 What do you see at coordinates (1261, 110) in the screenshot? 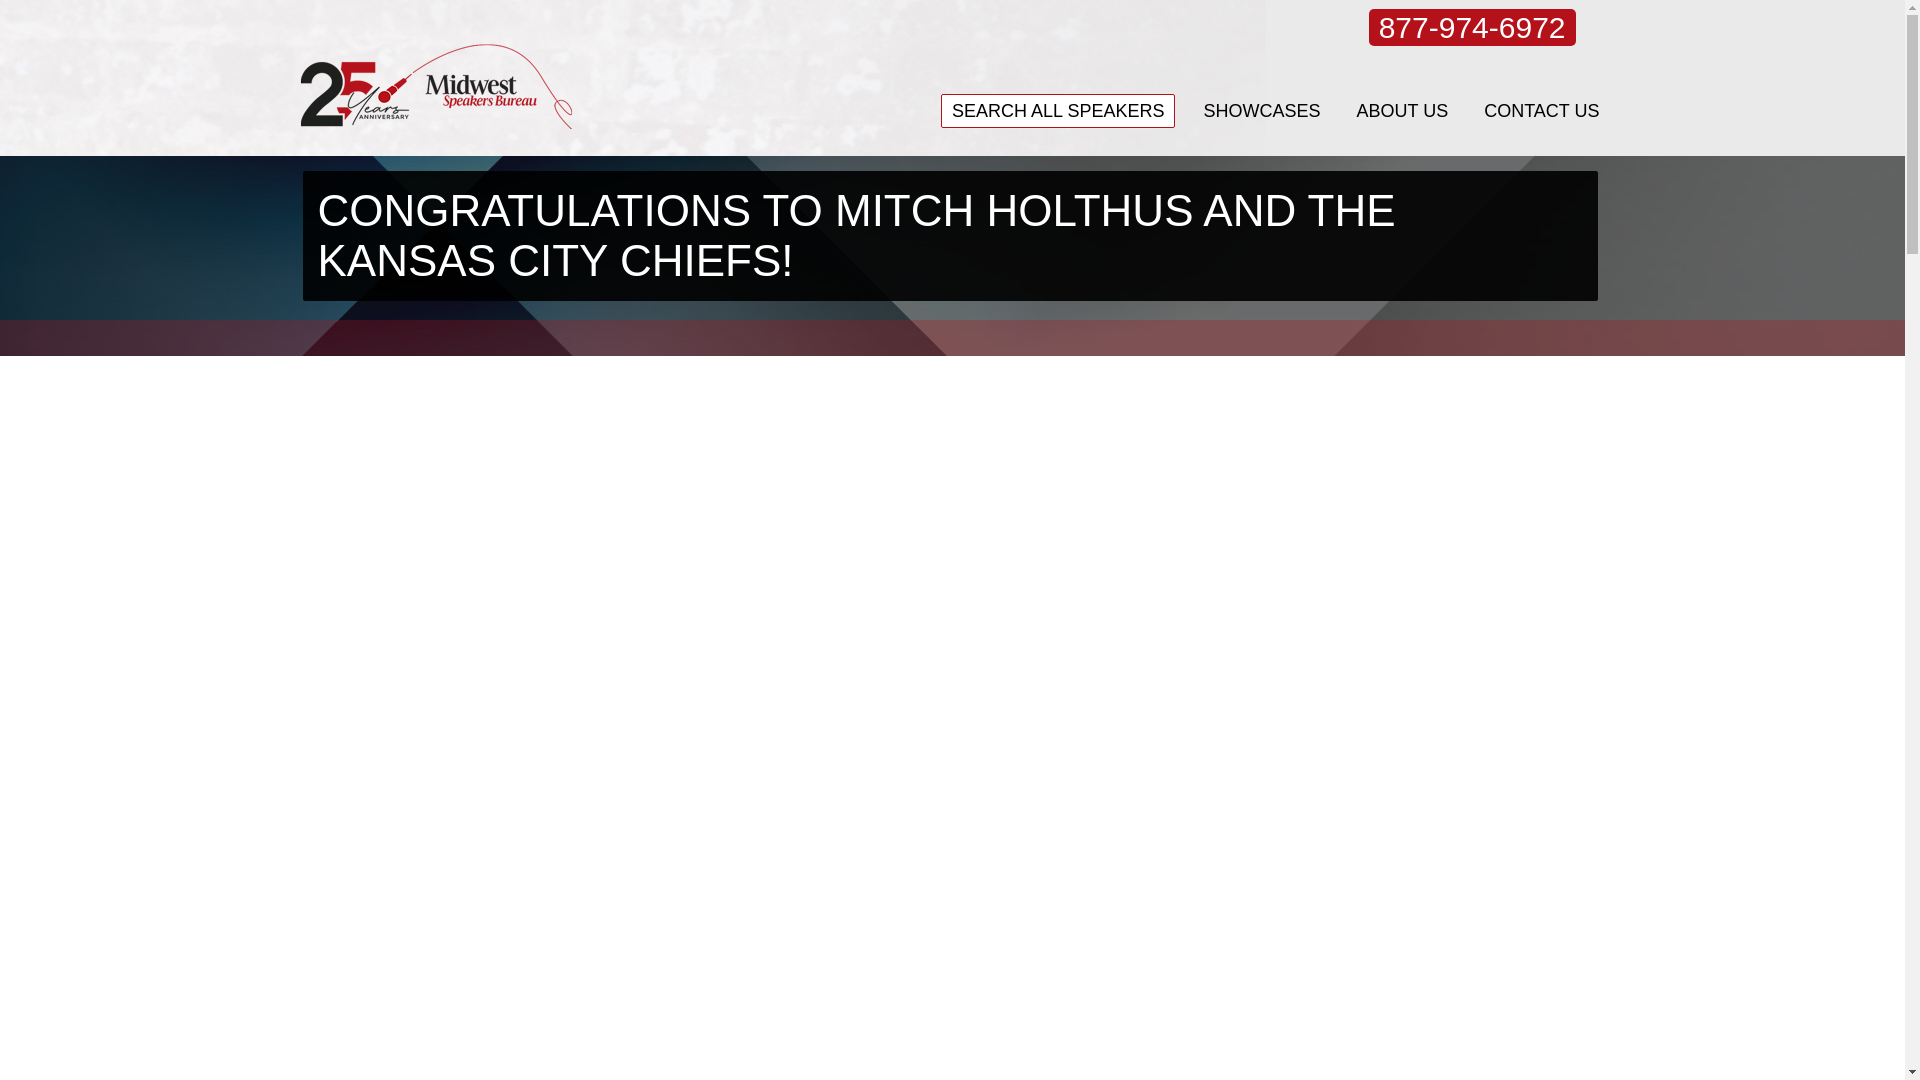
I see `SHOWCASES` at bounding box center [1261, 110].